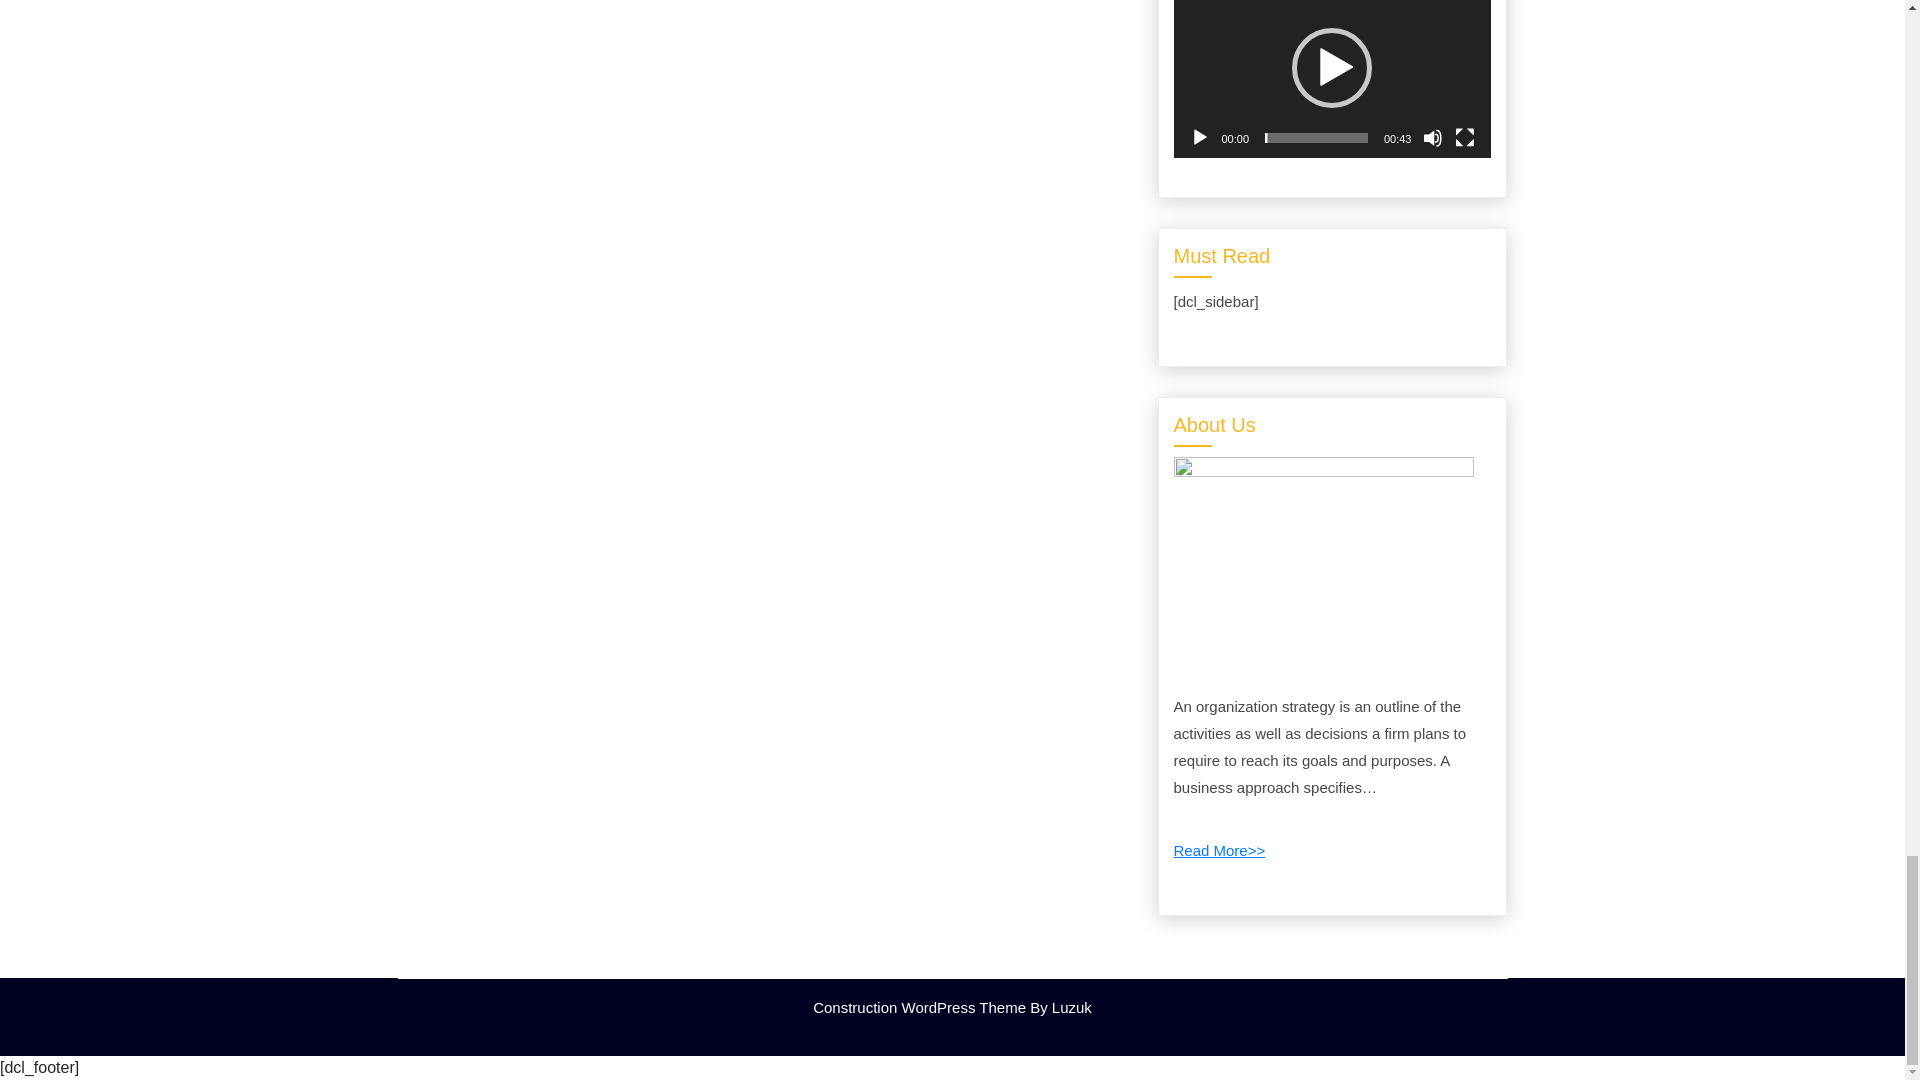  I want to click on Play, so click(1200, 138).